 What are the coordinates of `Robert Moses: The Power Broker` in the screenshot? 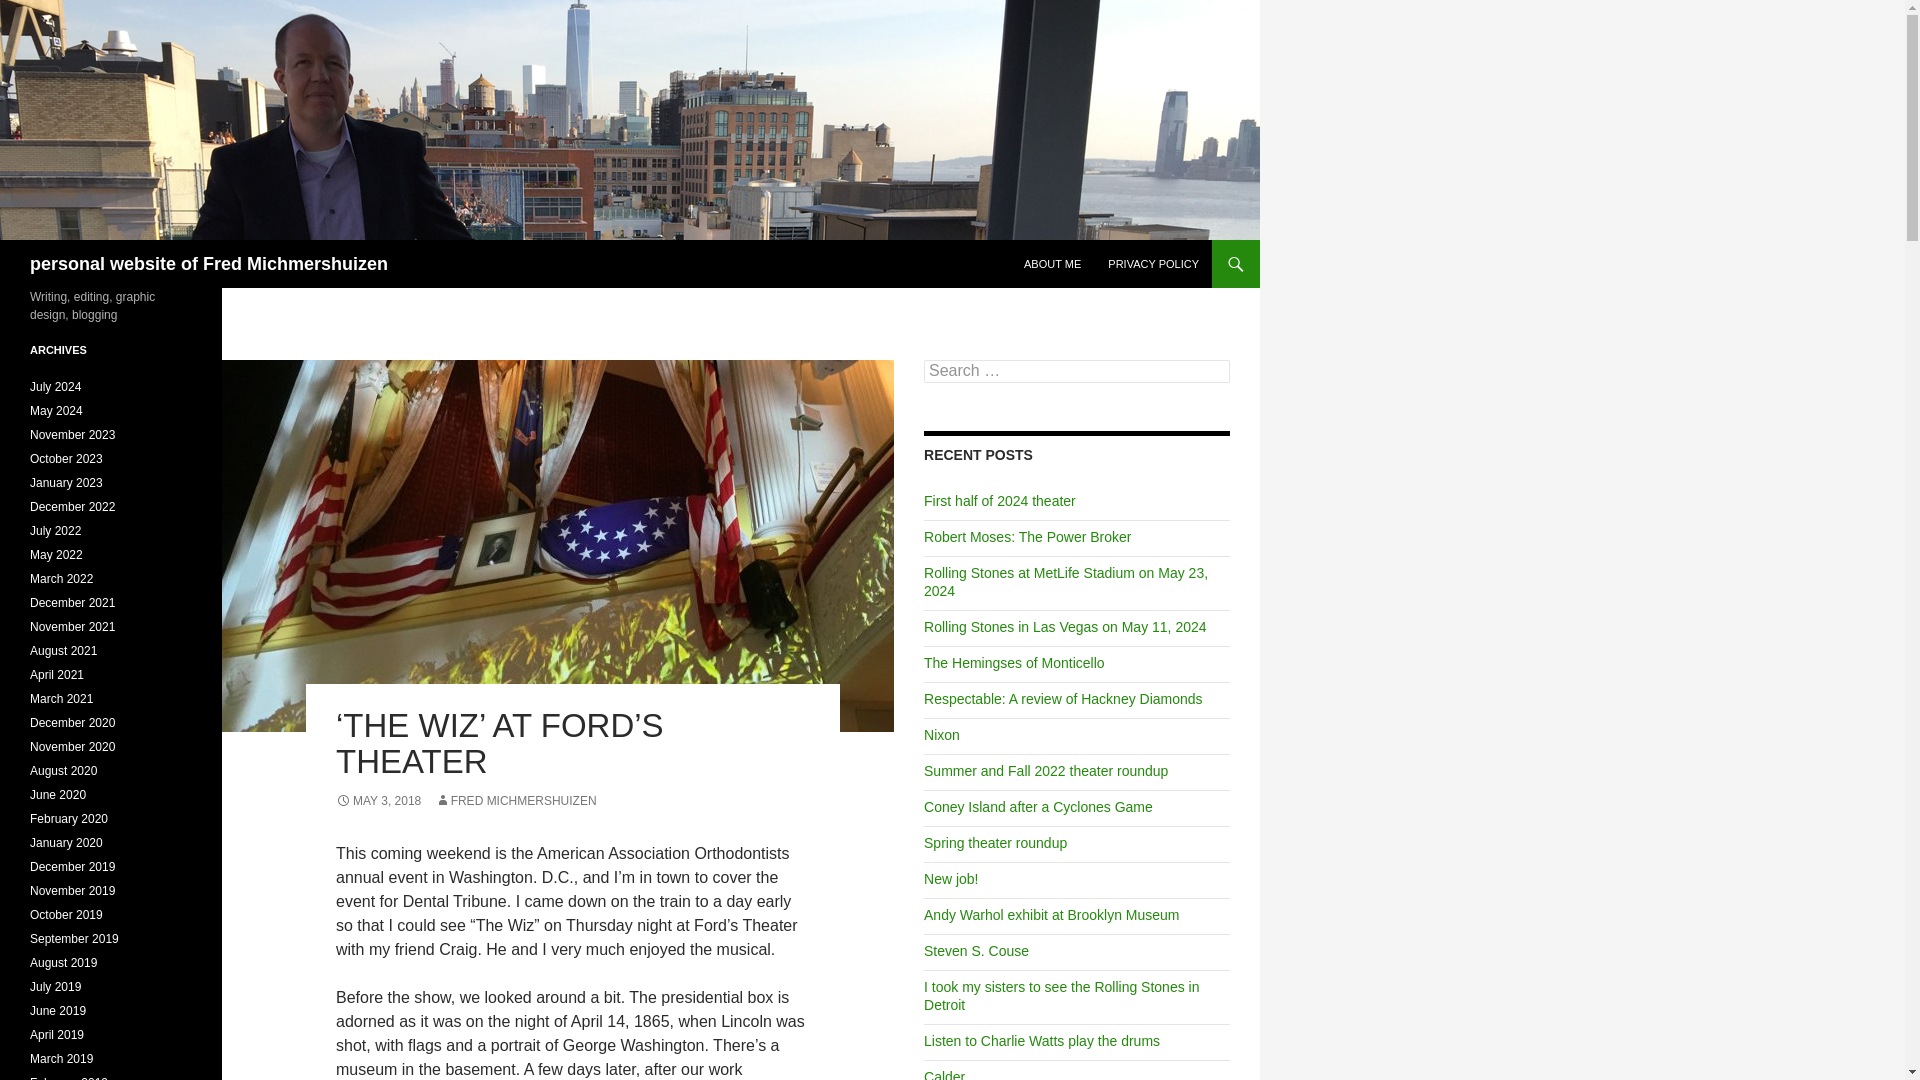 It's located at (1028, 537).